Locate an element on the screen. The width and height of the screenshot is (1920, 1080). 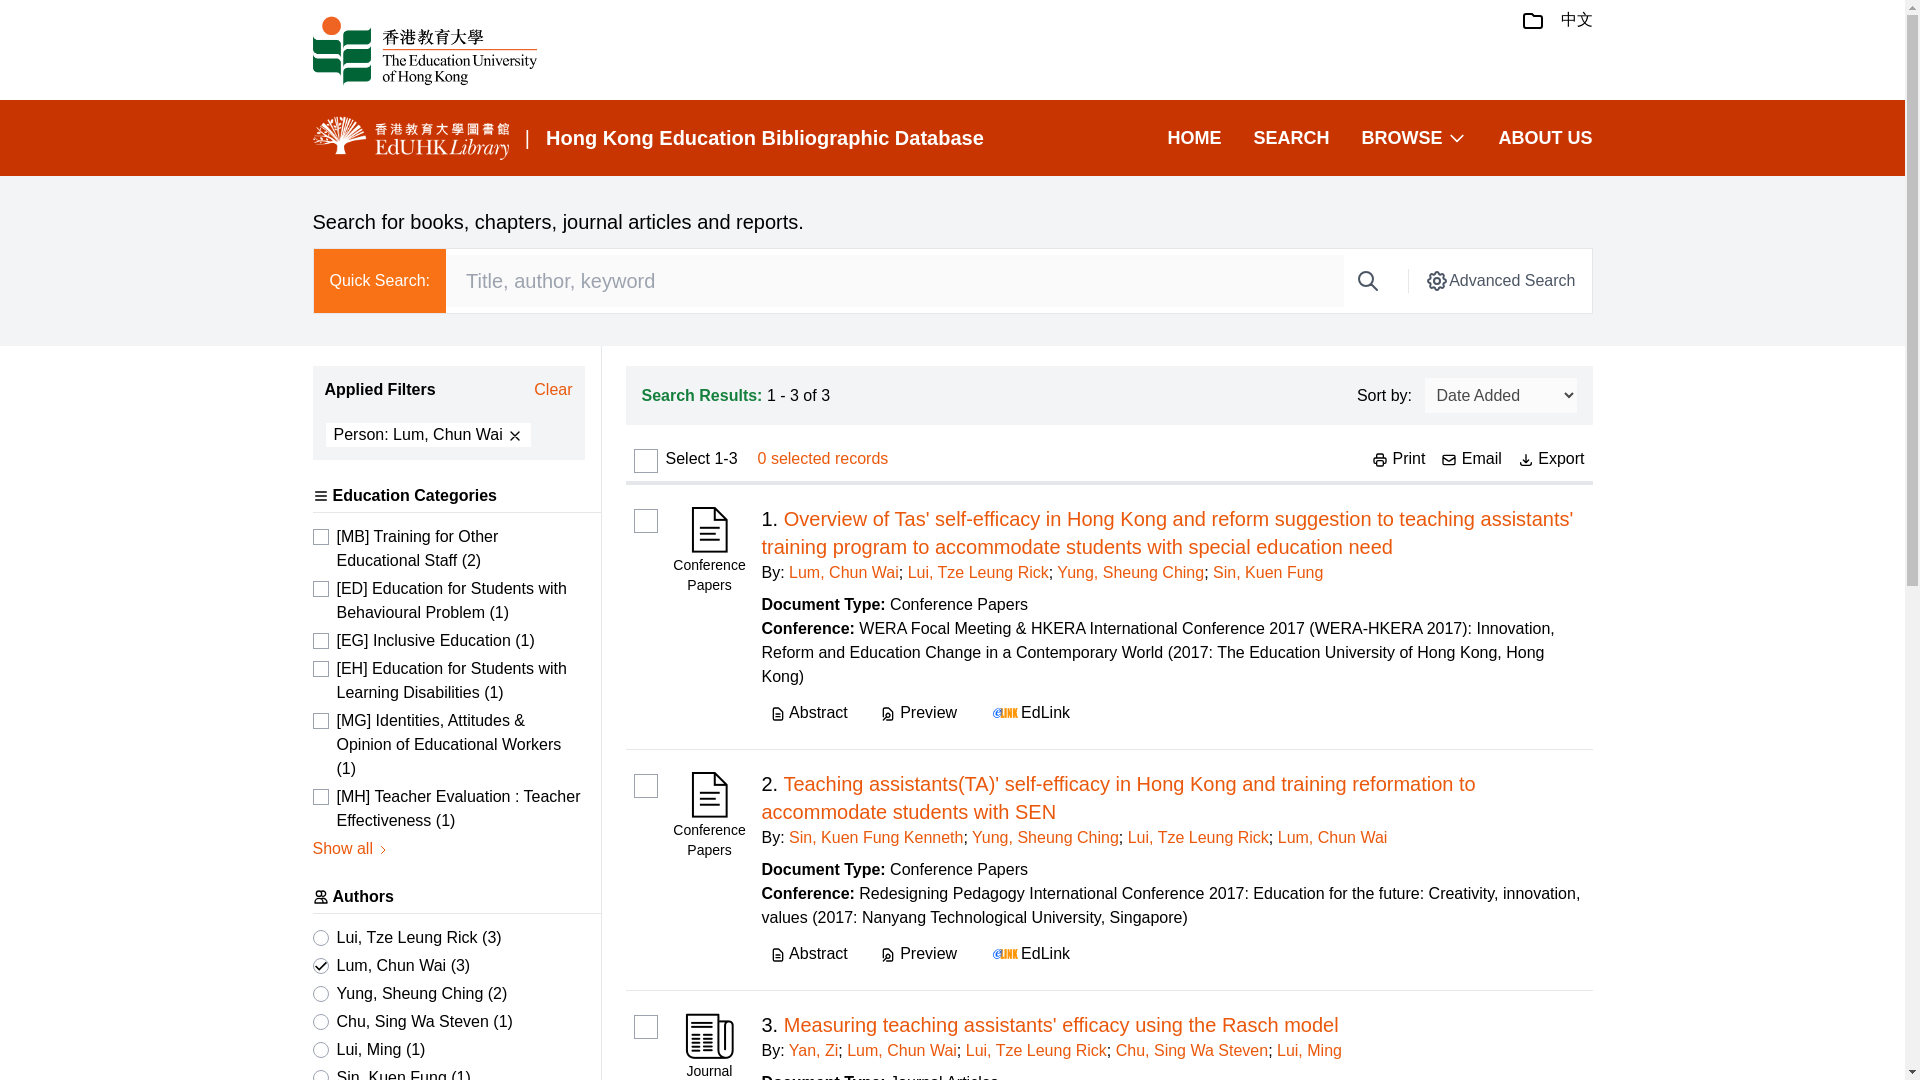
BROWSE is located at coordinates (1414, 138).